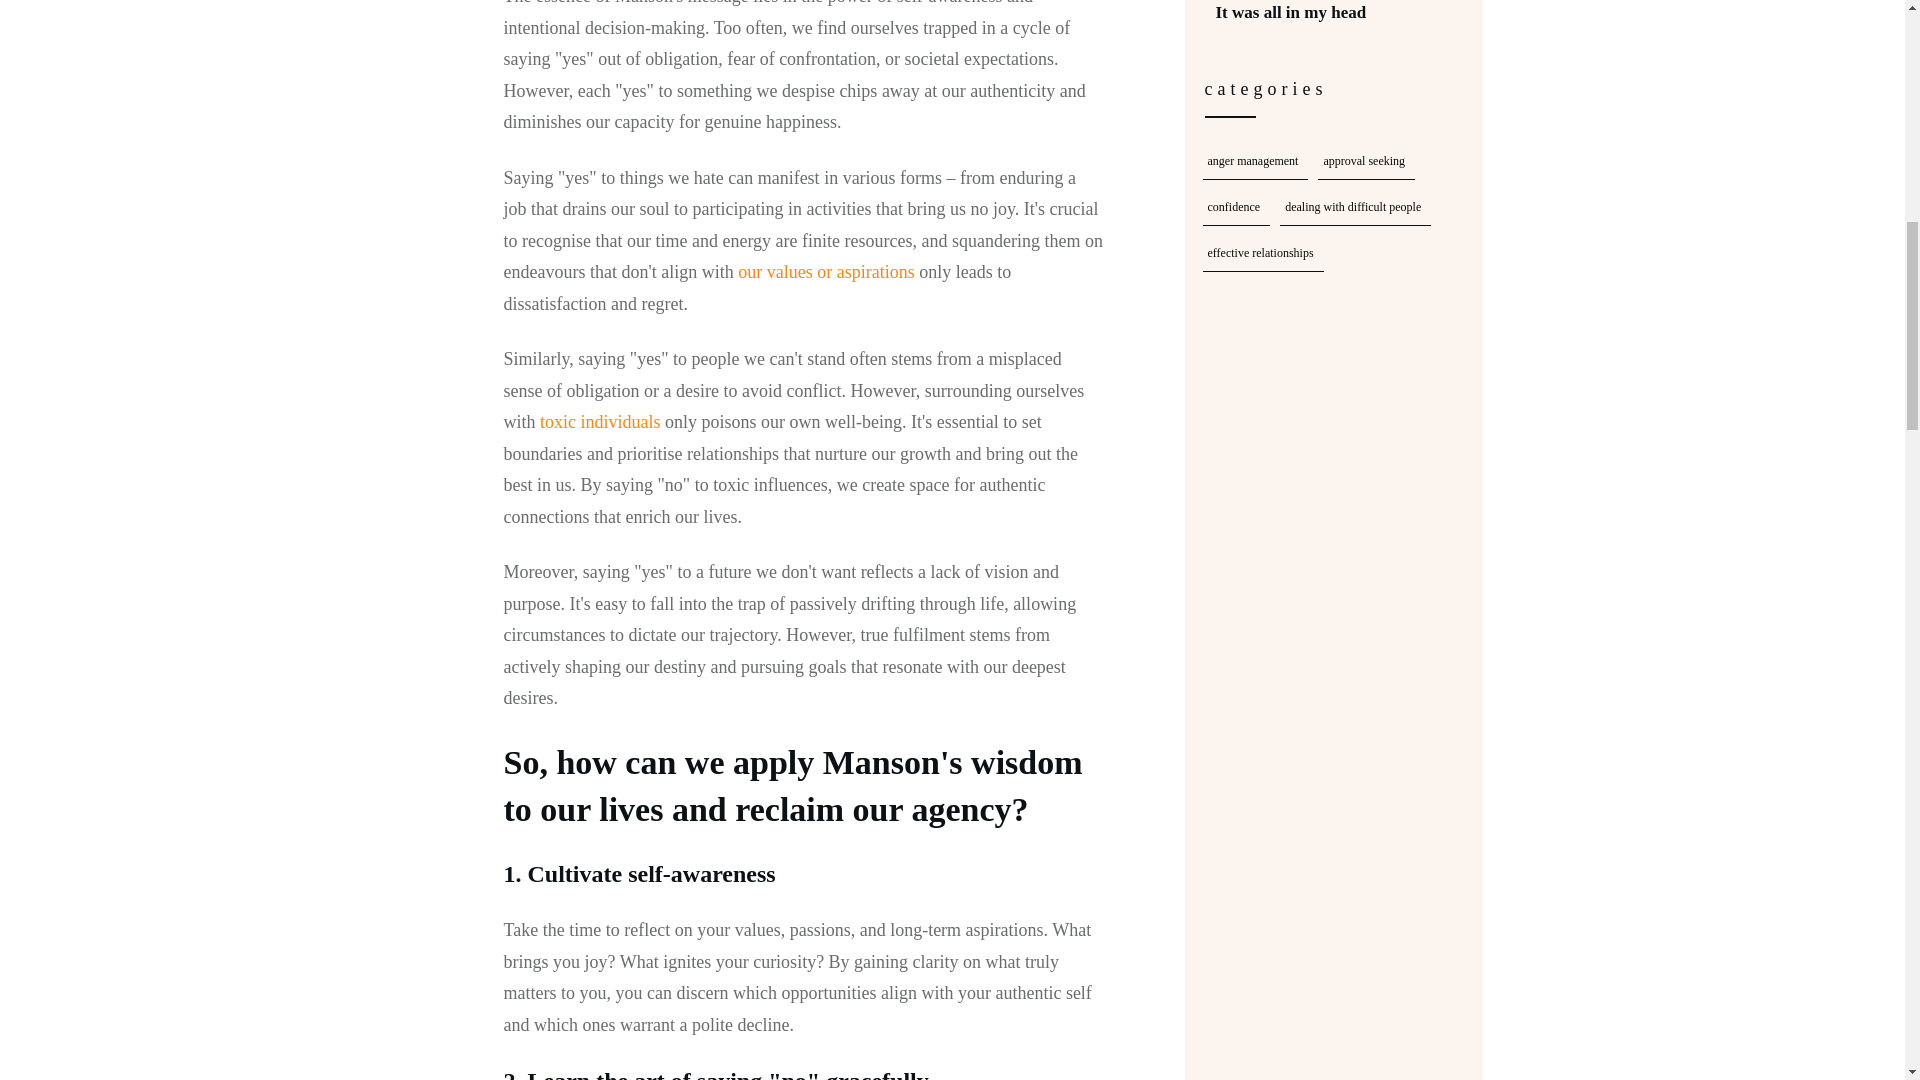 This screenshot has width=1920, height=1080. I want to click on toxic individuals, so click(600, 422).